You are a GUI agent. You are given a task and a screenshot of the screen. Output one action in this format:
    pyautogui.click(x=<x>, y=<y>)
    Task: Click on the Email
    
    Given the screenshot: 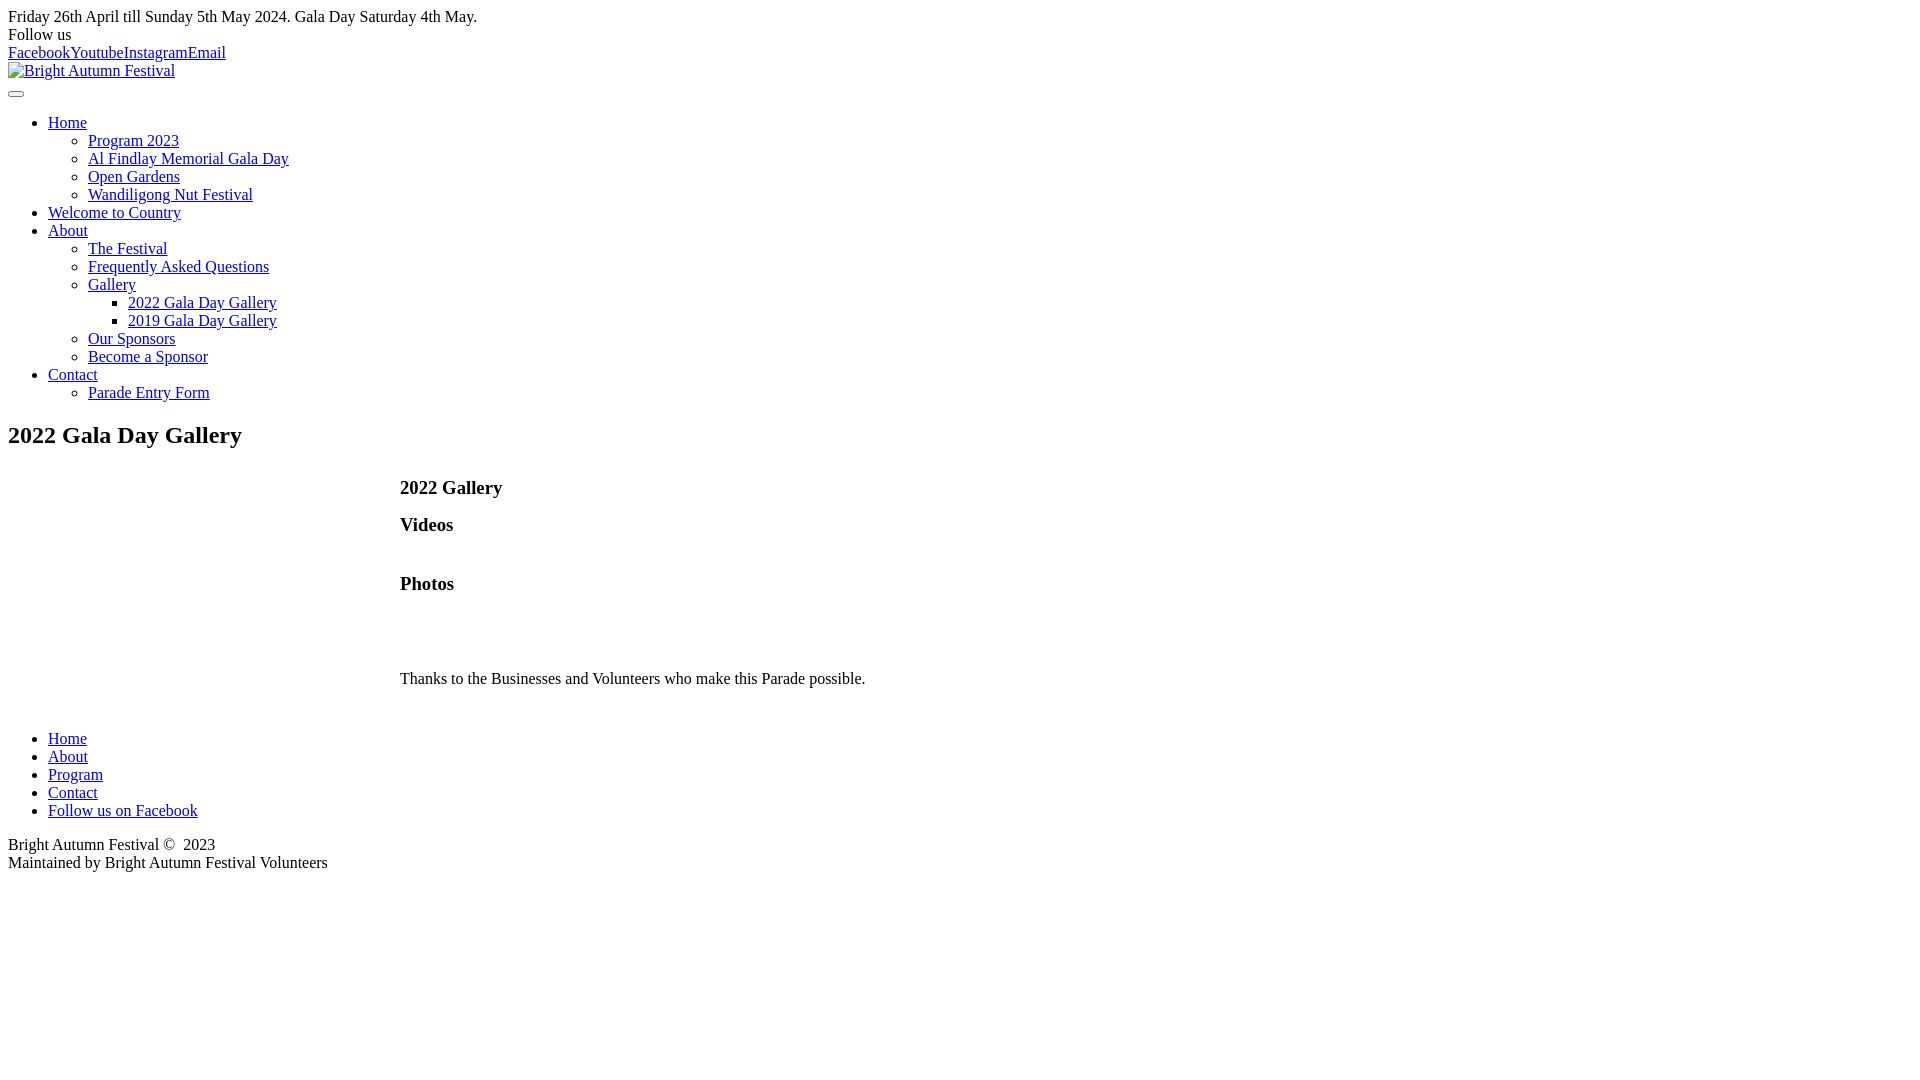 What is the action you would take?
    pyautogui.click(x=207, y=52)
    